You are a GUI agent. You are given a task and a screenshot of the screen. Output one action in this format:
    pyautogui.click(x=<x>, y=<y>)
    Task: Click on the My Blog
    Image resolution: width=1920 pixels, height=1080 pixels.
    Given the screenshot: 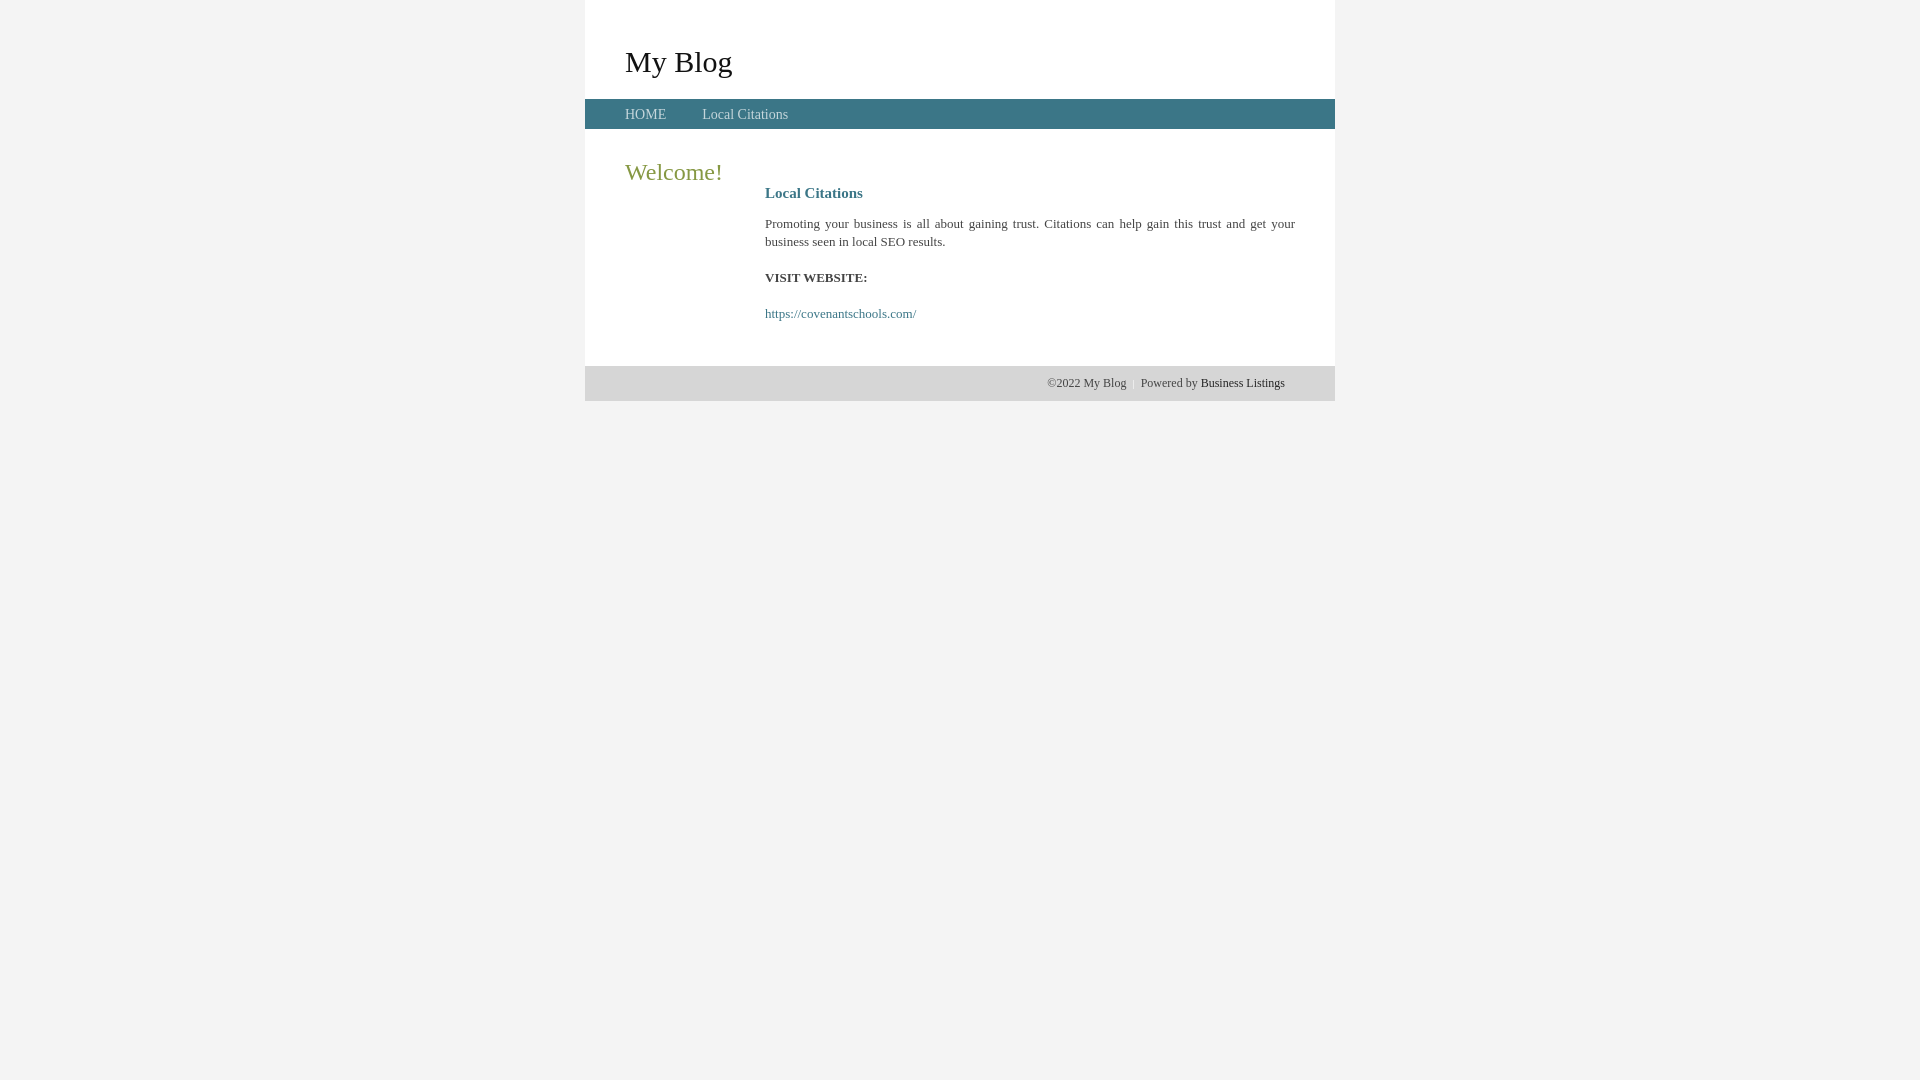 What is the action you would take?
    pyautogui.click(x=679, y=61)
    